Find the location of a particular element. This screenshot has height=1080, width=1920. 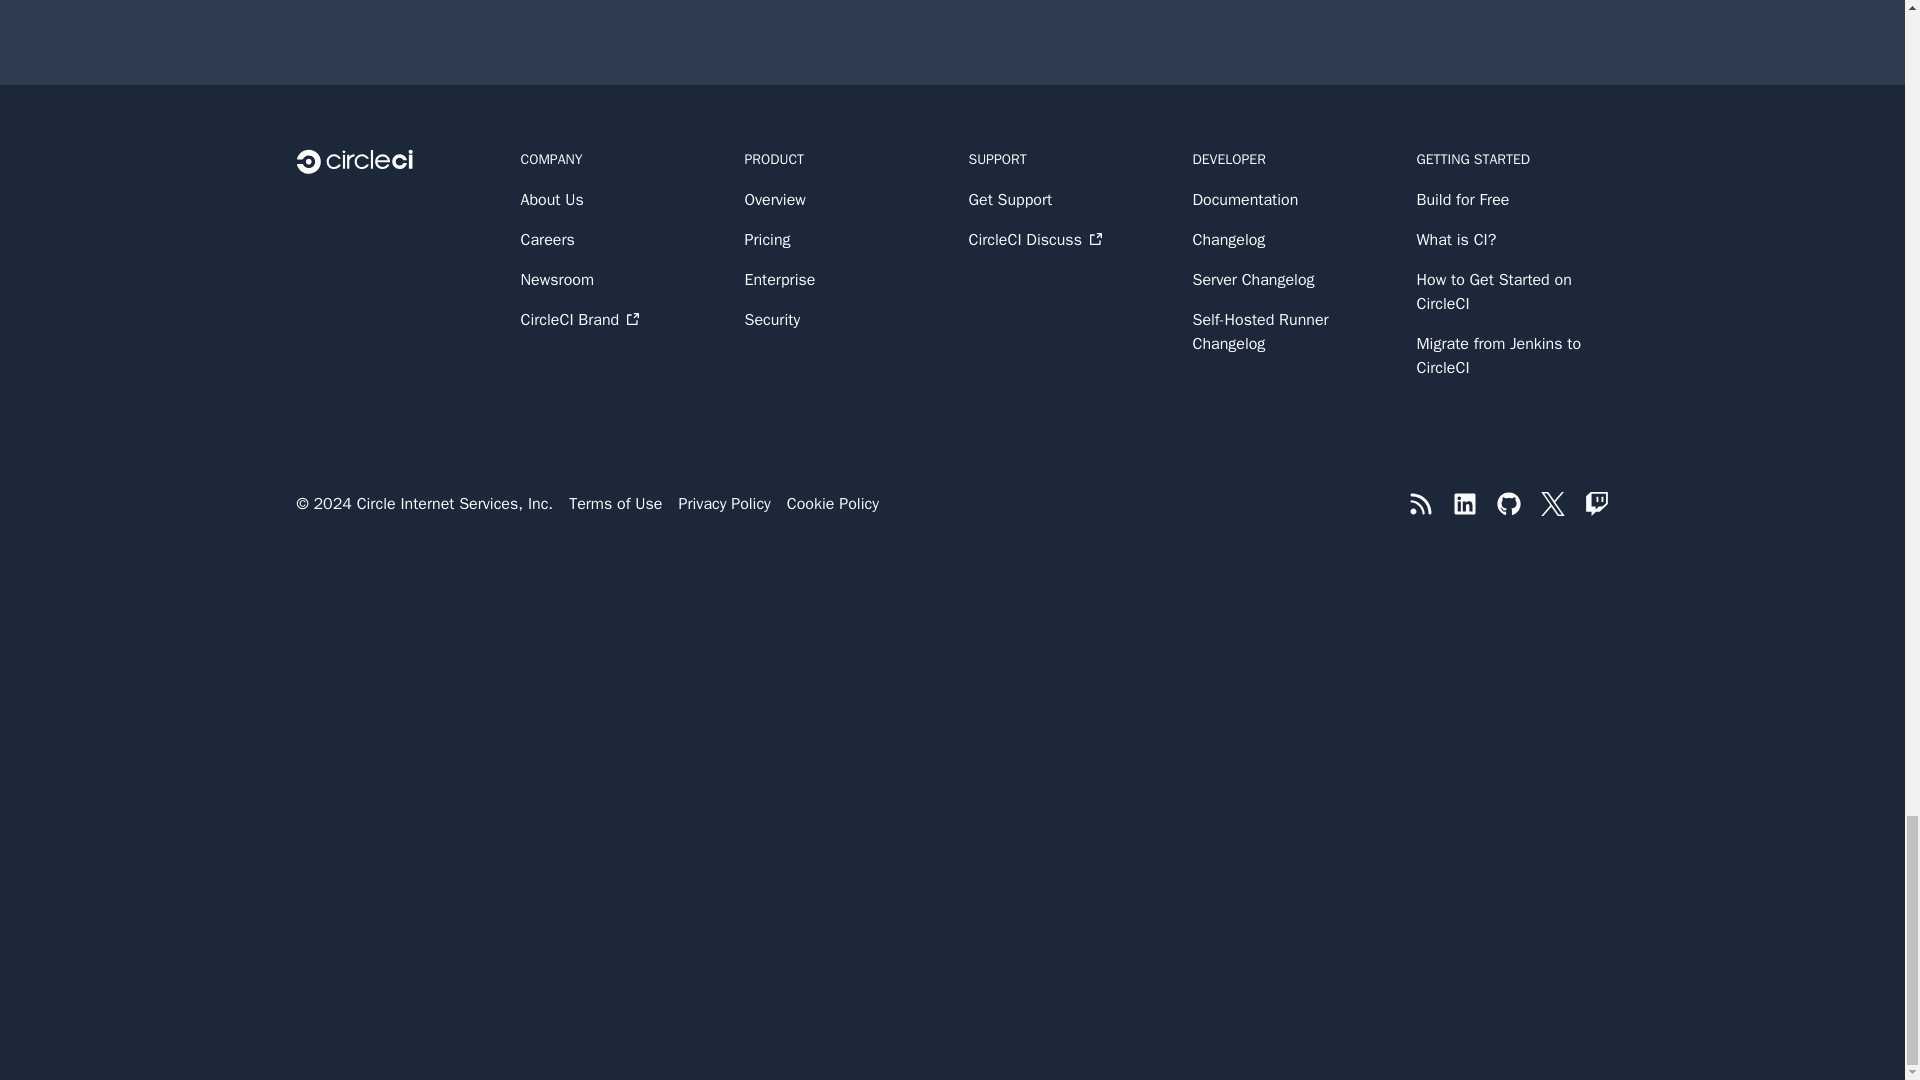

Pricing is located at coordinates (840, 239).